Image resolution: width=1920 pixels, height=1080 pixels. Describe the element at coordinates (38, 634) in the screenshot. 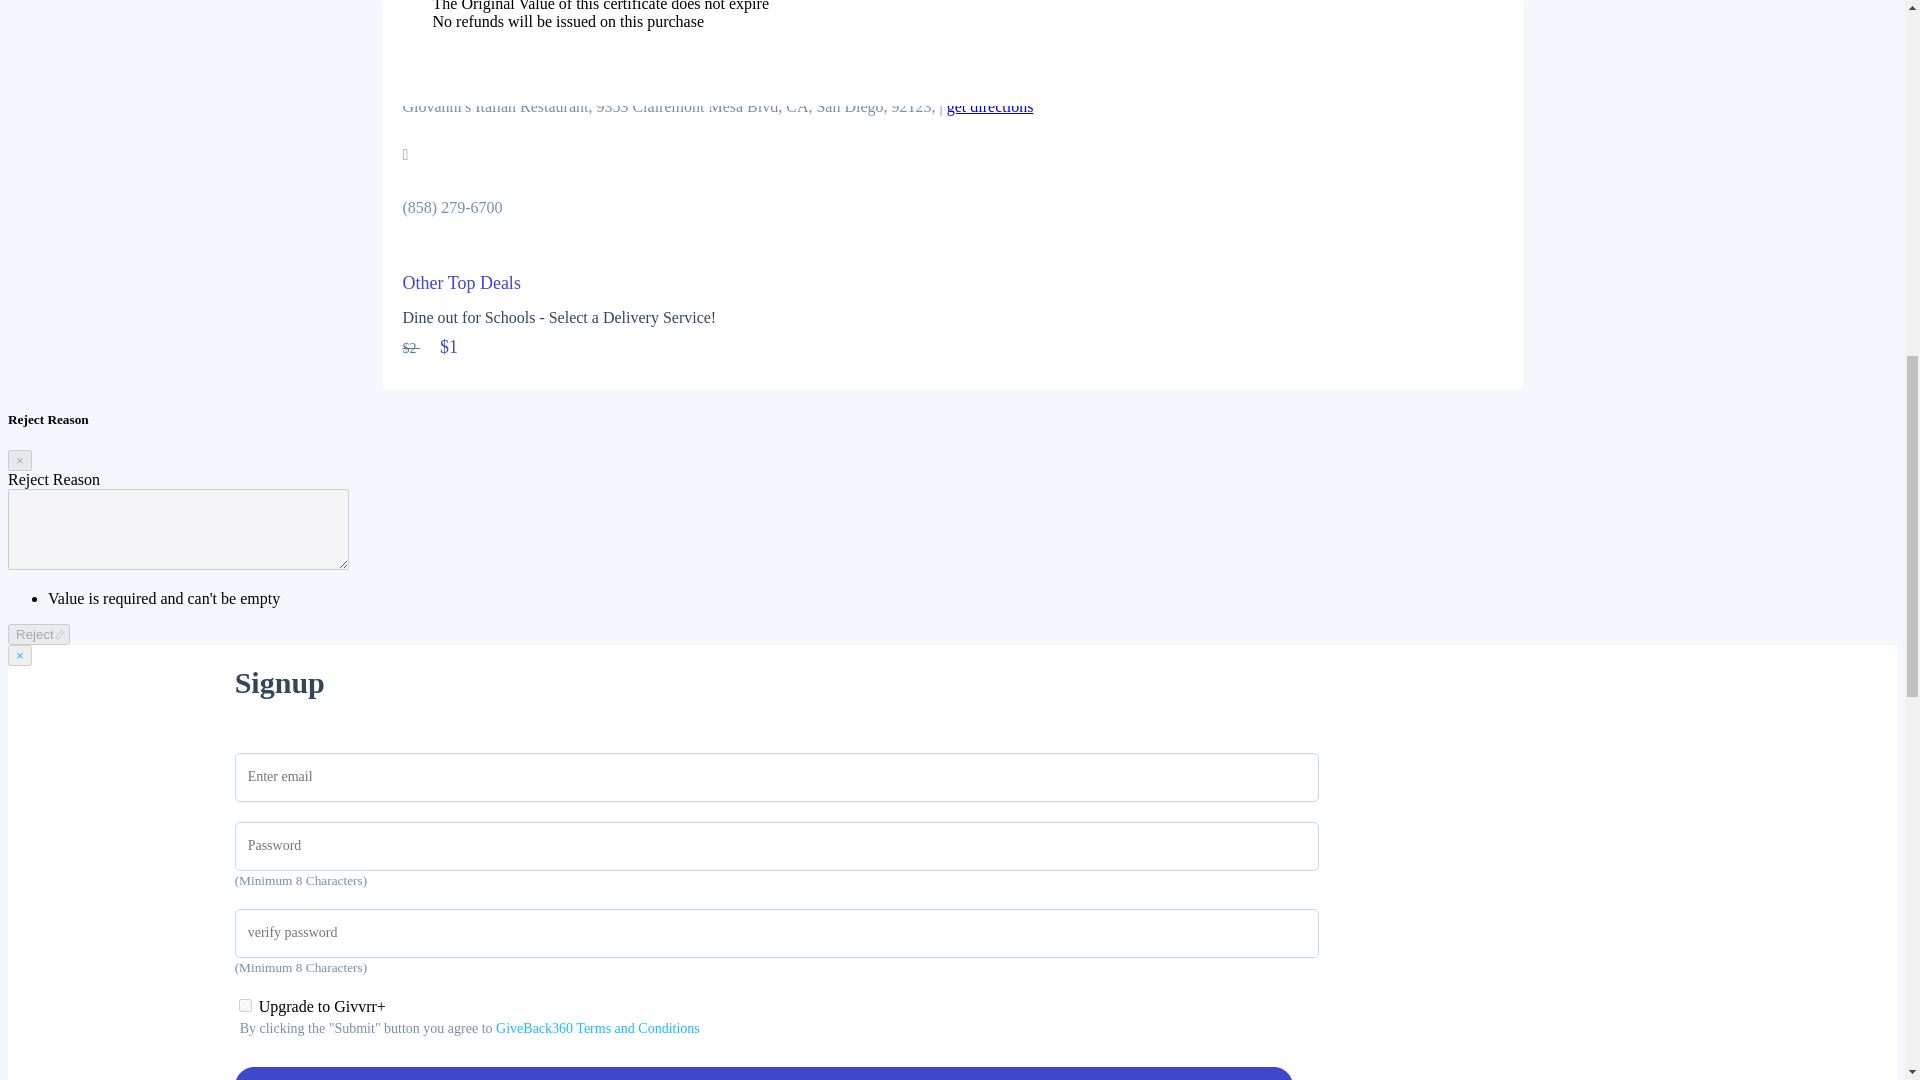

I see `Reject` at that location.